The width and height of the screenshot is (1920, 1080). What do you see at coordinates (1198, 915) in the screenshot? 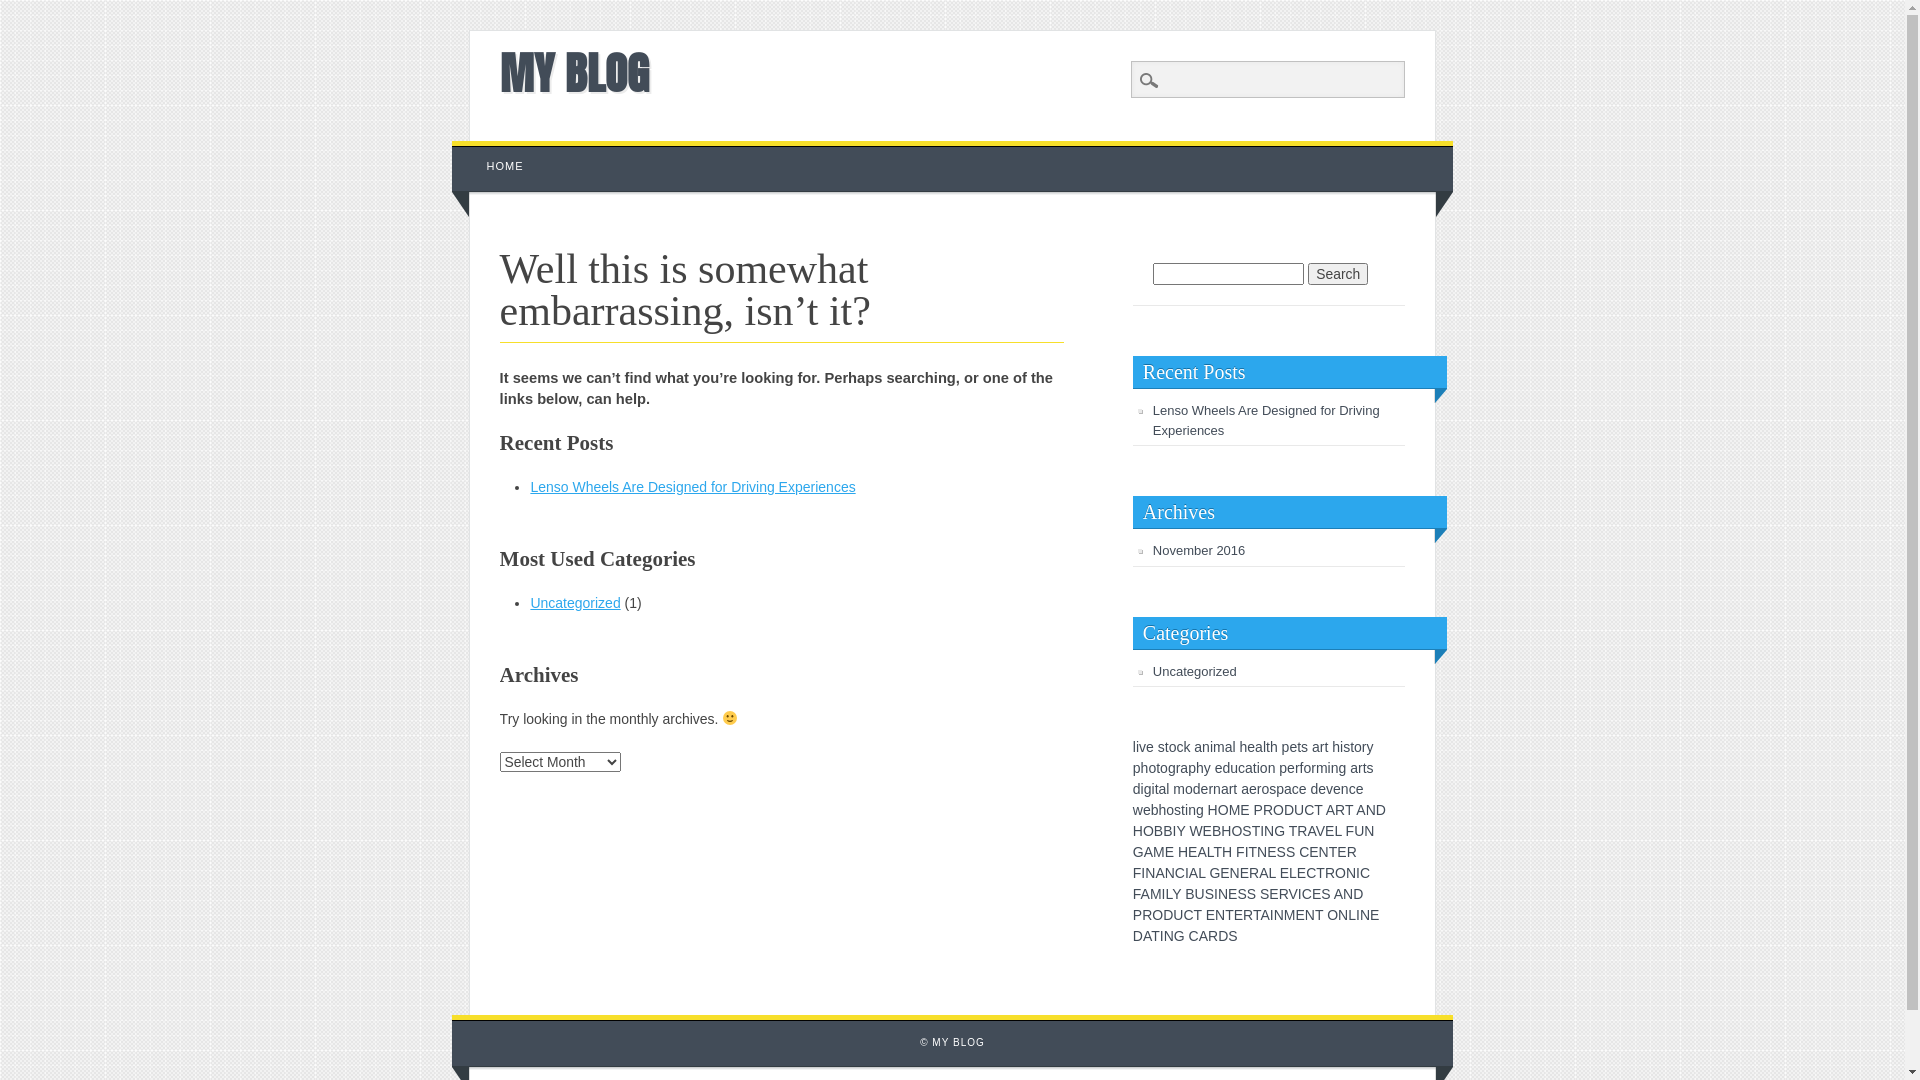
I see `T` at bounding box center [1198, 915].